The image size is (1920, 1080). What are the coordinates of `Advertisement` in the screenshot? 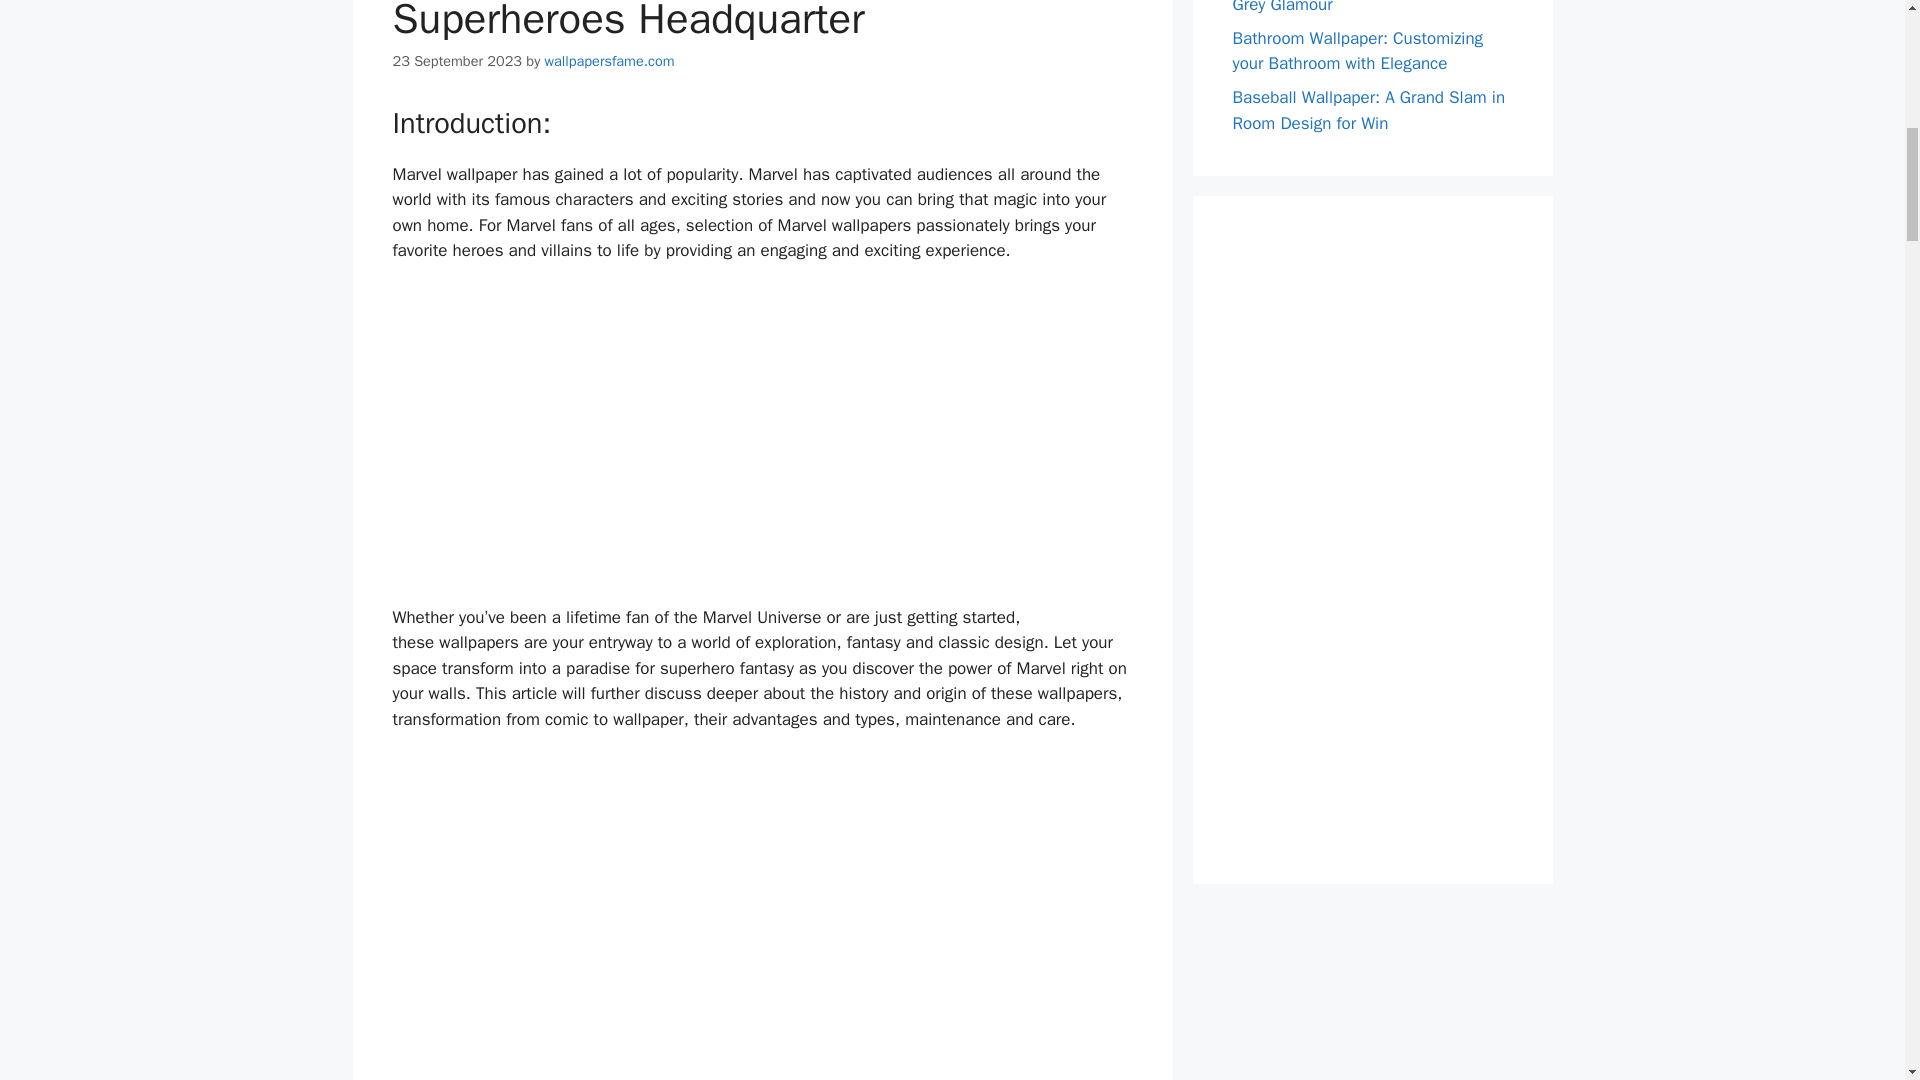 It's located at (766, 908).